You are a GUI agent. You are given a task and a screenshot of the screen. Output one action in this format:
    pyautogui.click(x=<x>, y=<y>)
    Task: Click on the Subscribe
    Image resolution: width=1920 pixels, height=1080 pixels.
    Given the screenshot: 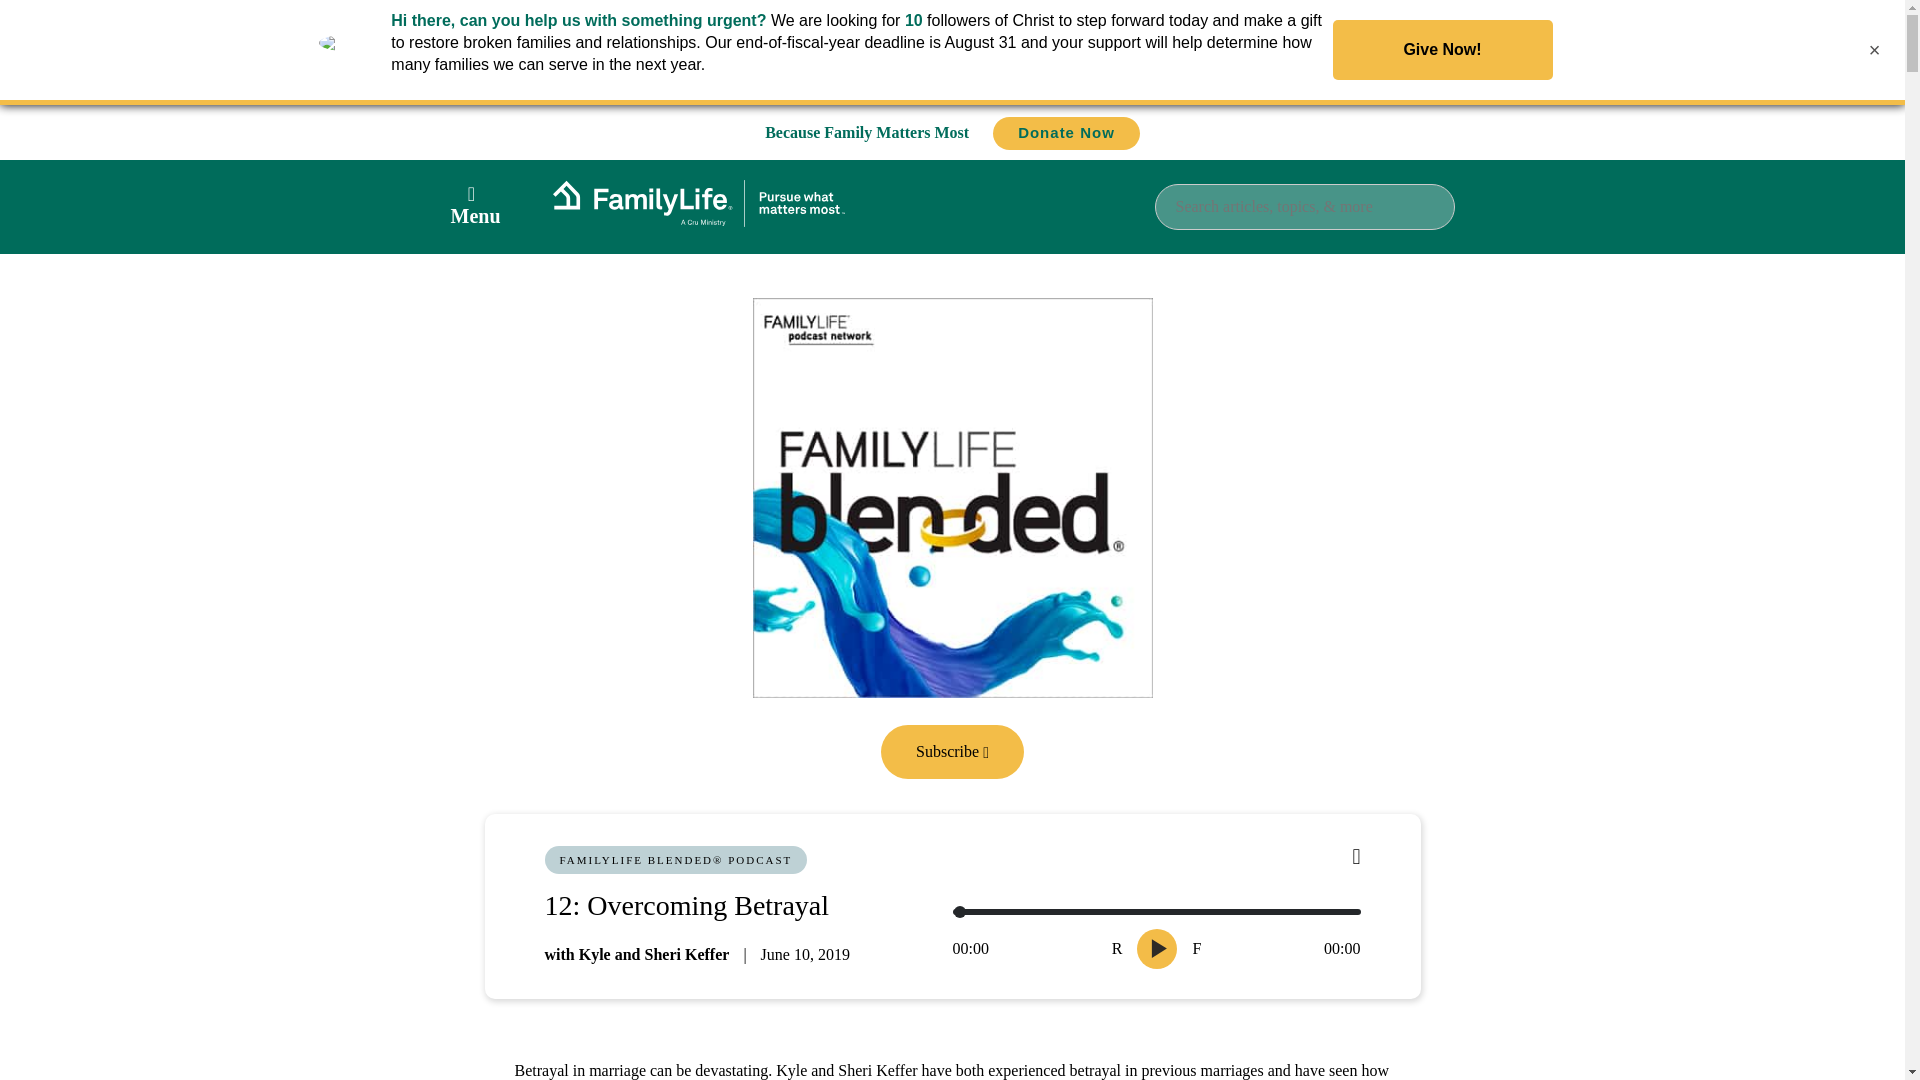 What is the action you would take?
    pyautogui.click(x=952, y=750)
    